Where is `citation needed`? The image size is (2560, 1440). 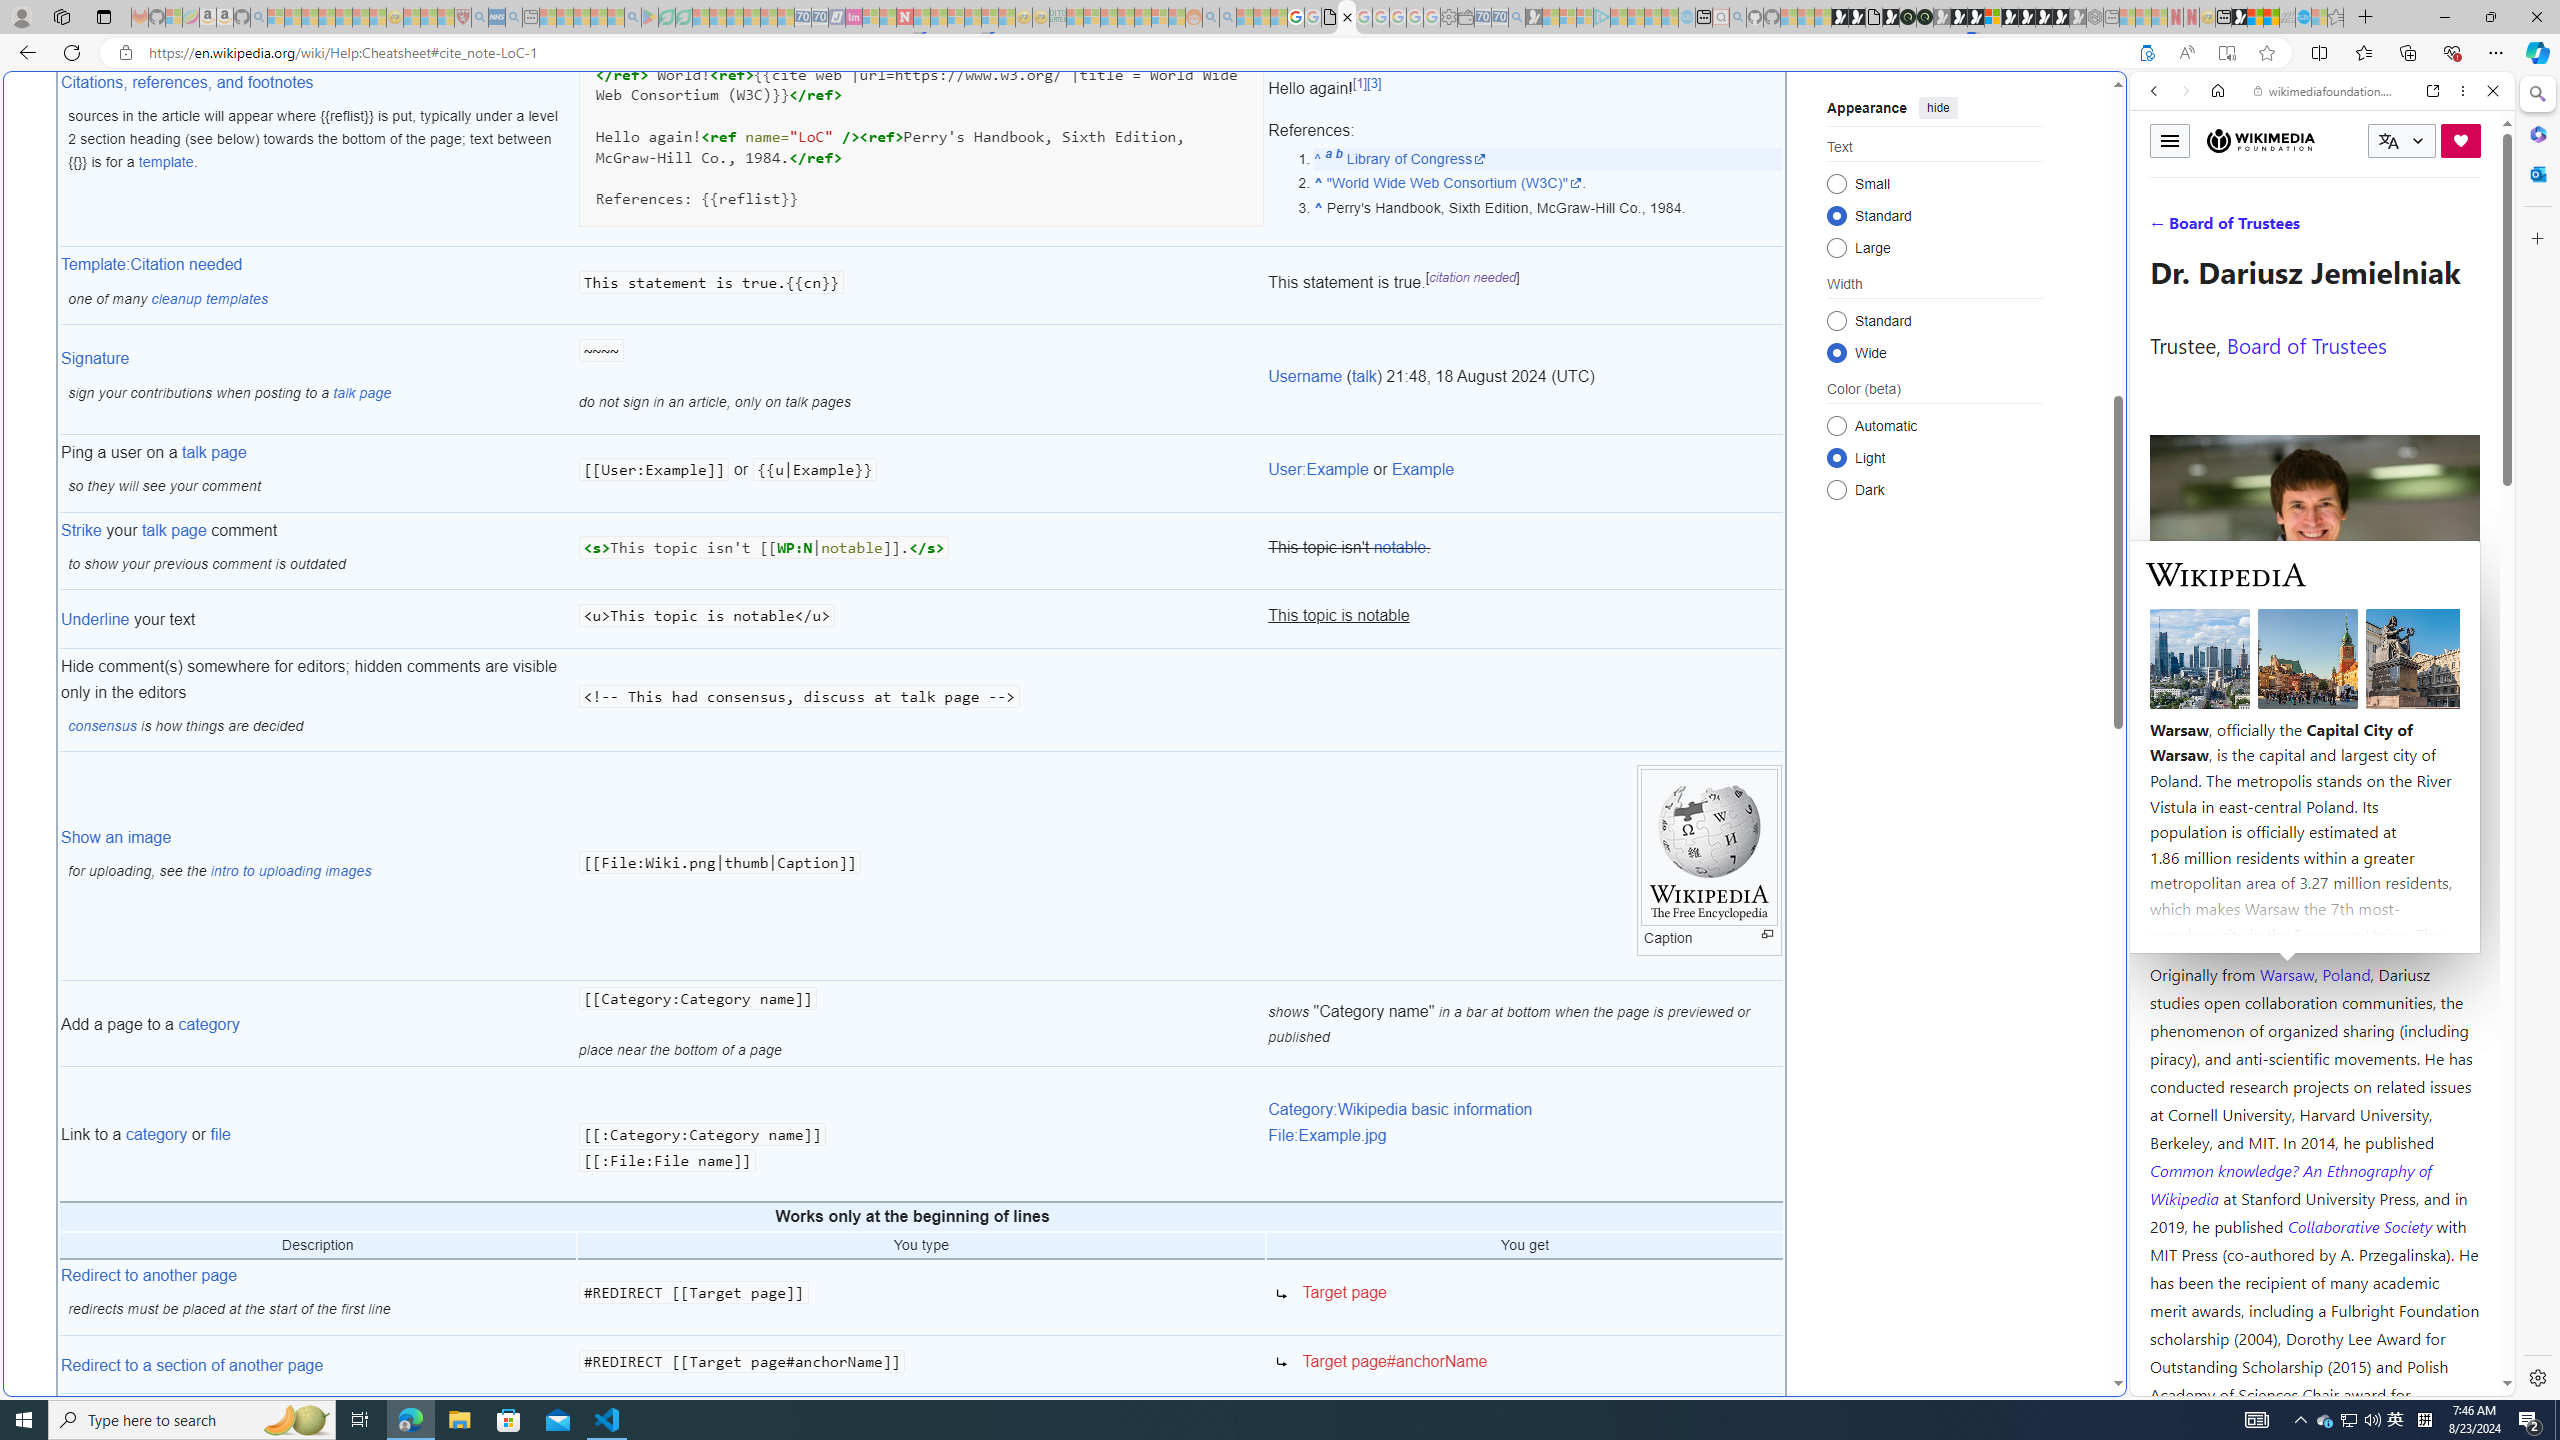 citation needed is located at coordinates (1473, 277).